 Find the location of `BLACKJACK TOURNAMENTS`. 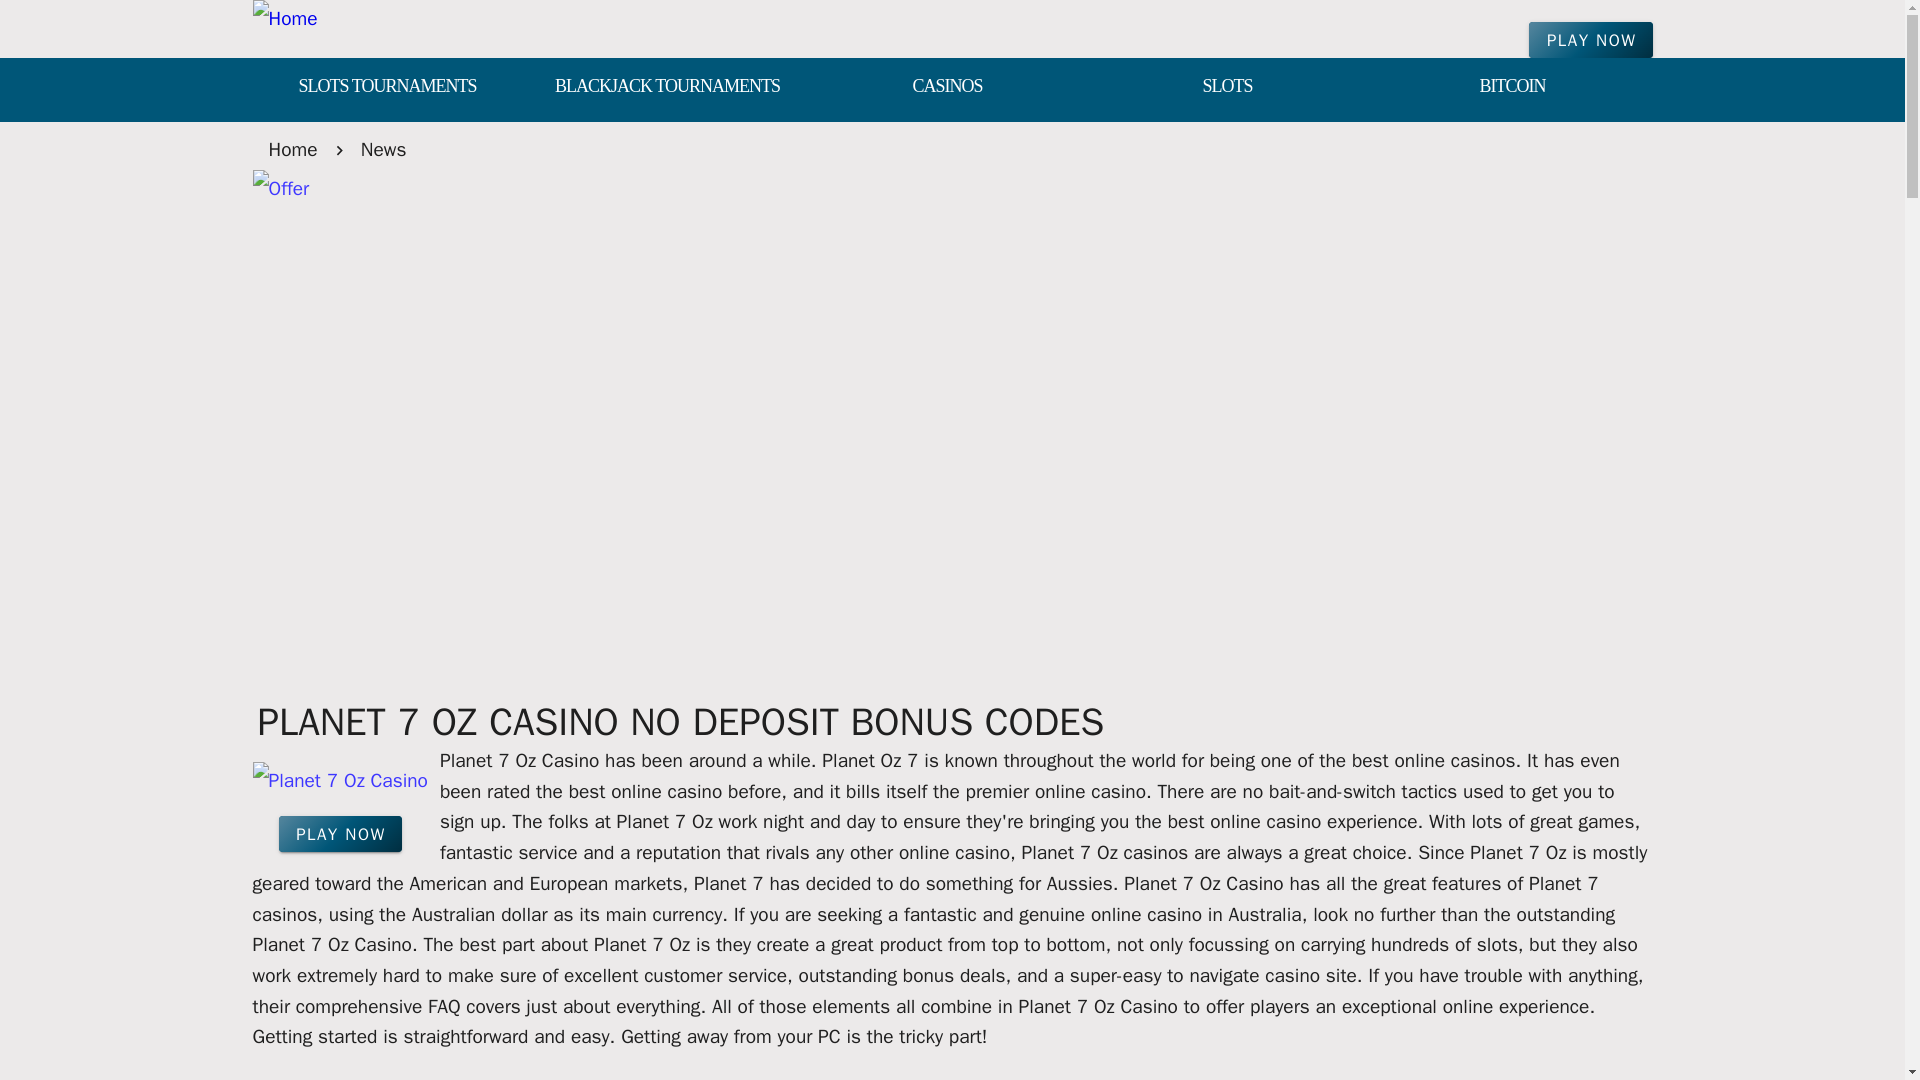

BLACKJACK TOURNAMENTS is located at coordinates (666, 88).